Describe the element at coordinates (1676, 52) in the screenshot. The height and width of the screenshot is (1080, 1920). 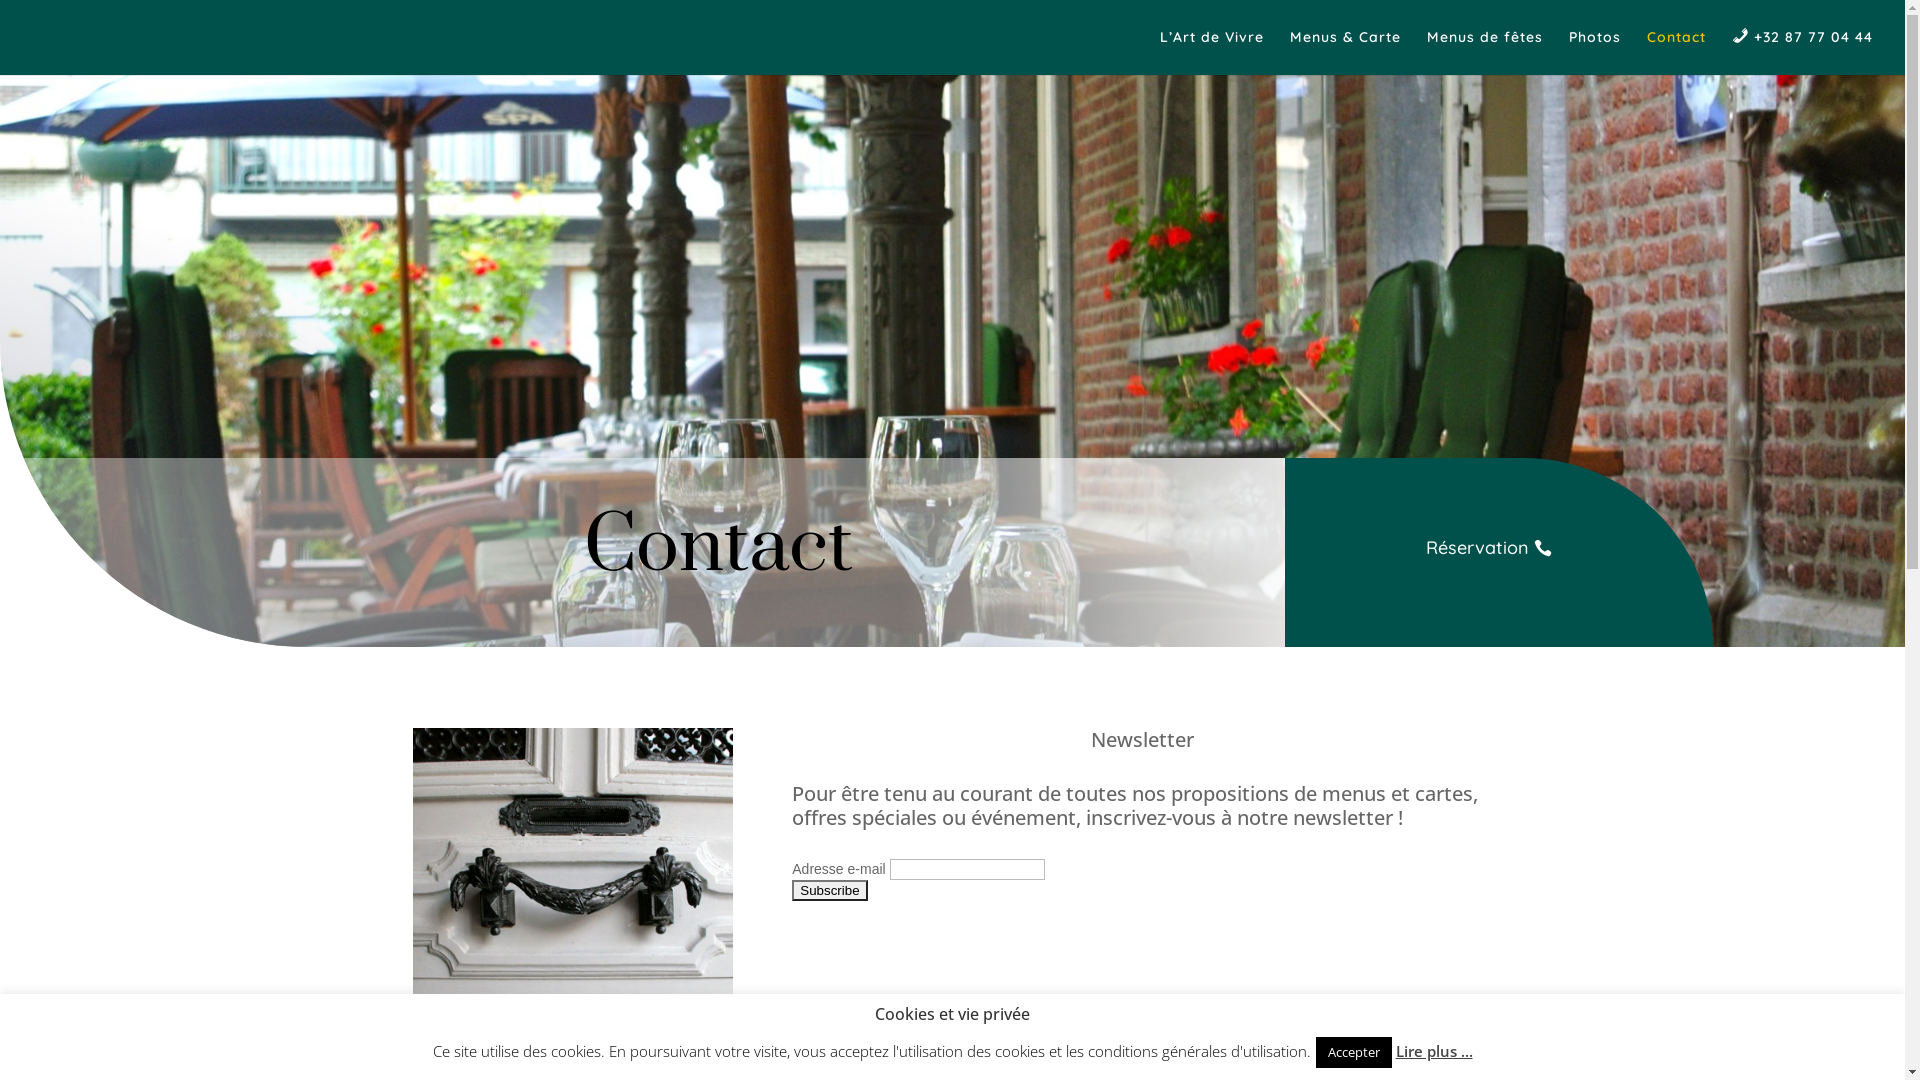
I see `Contact` at that location.